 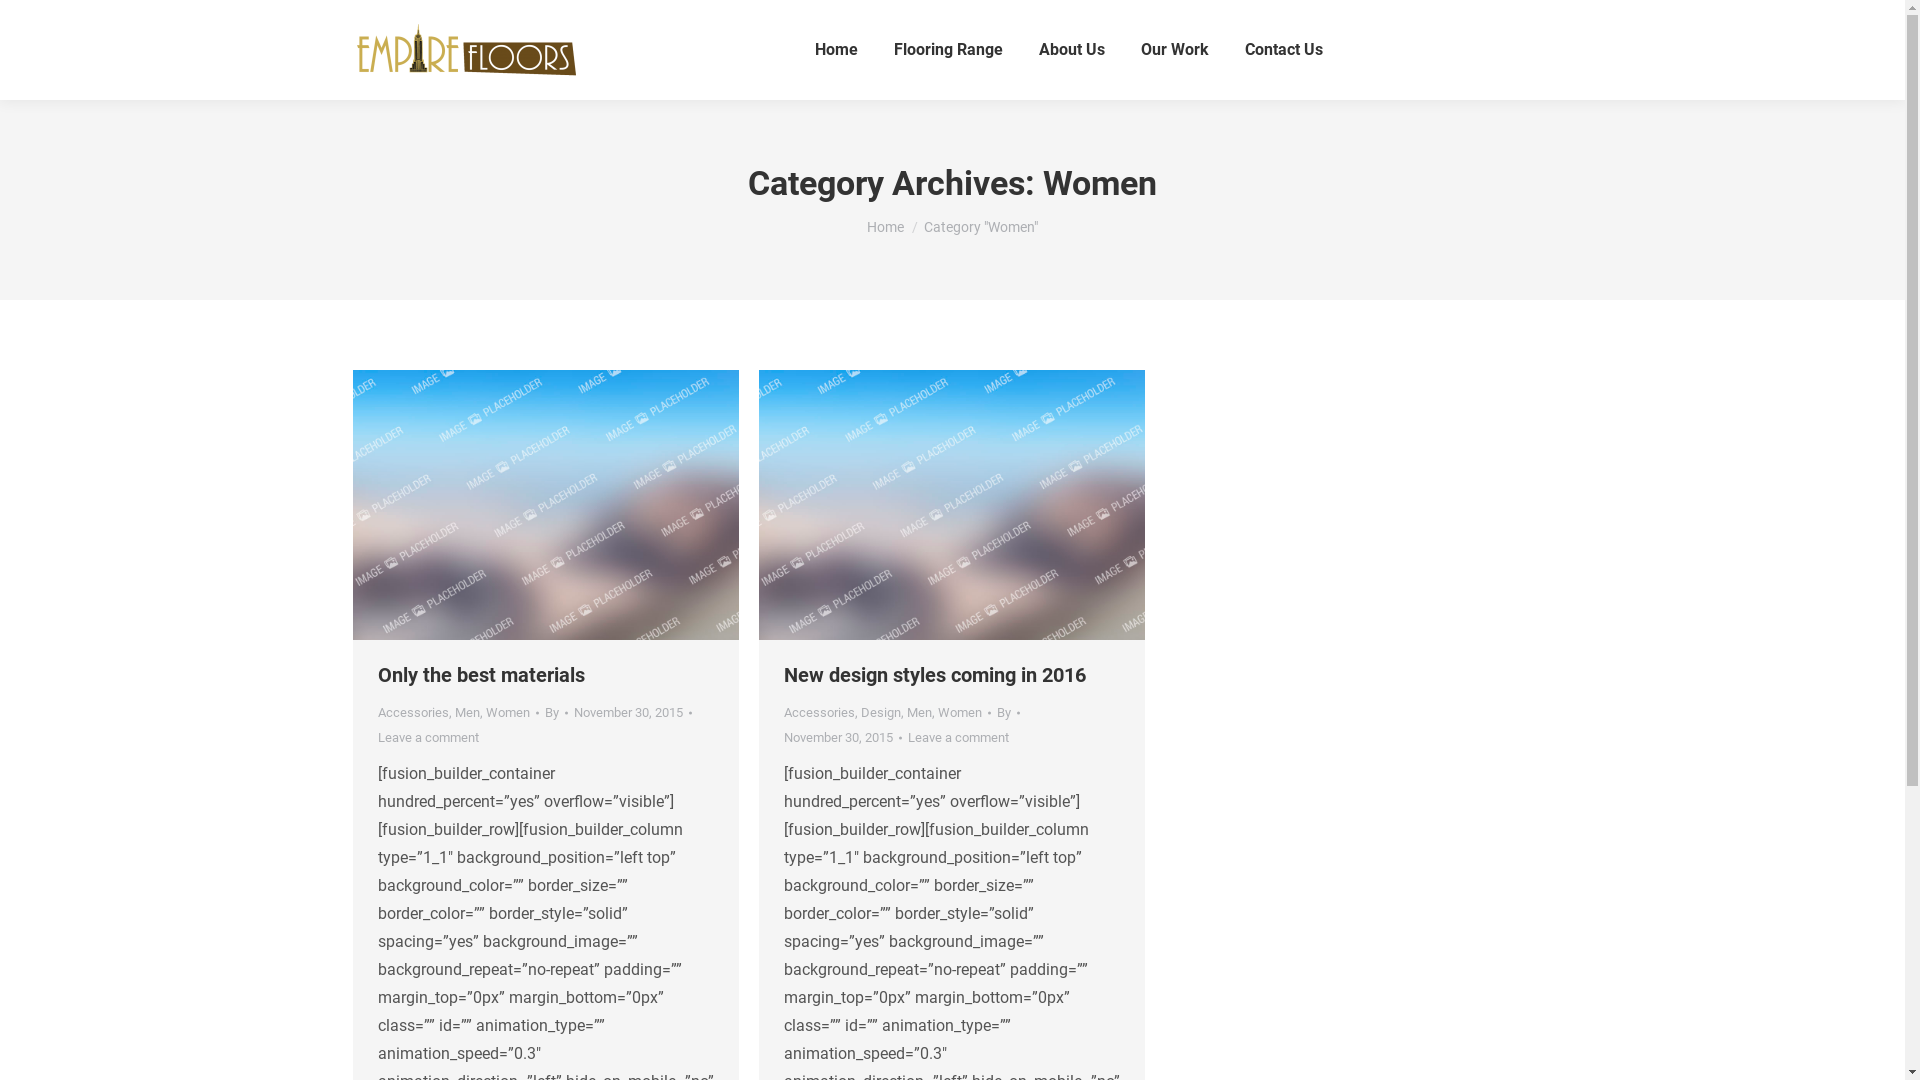 I want to click on By, so click(x=556, y=712).